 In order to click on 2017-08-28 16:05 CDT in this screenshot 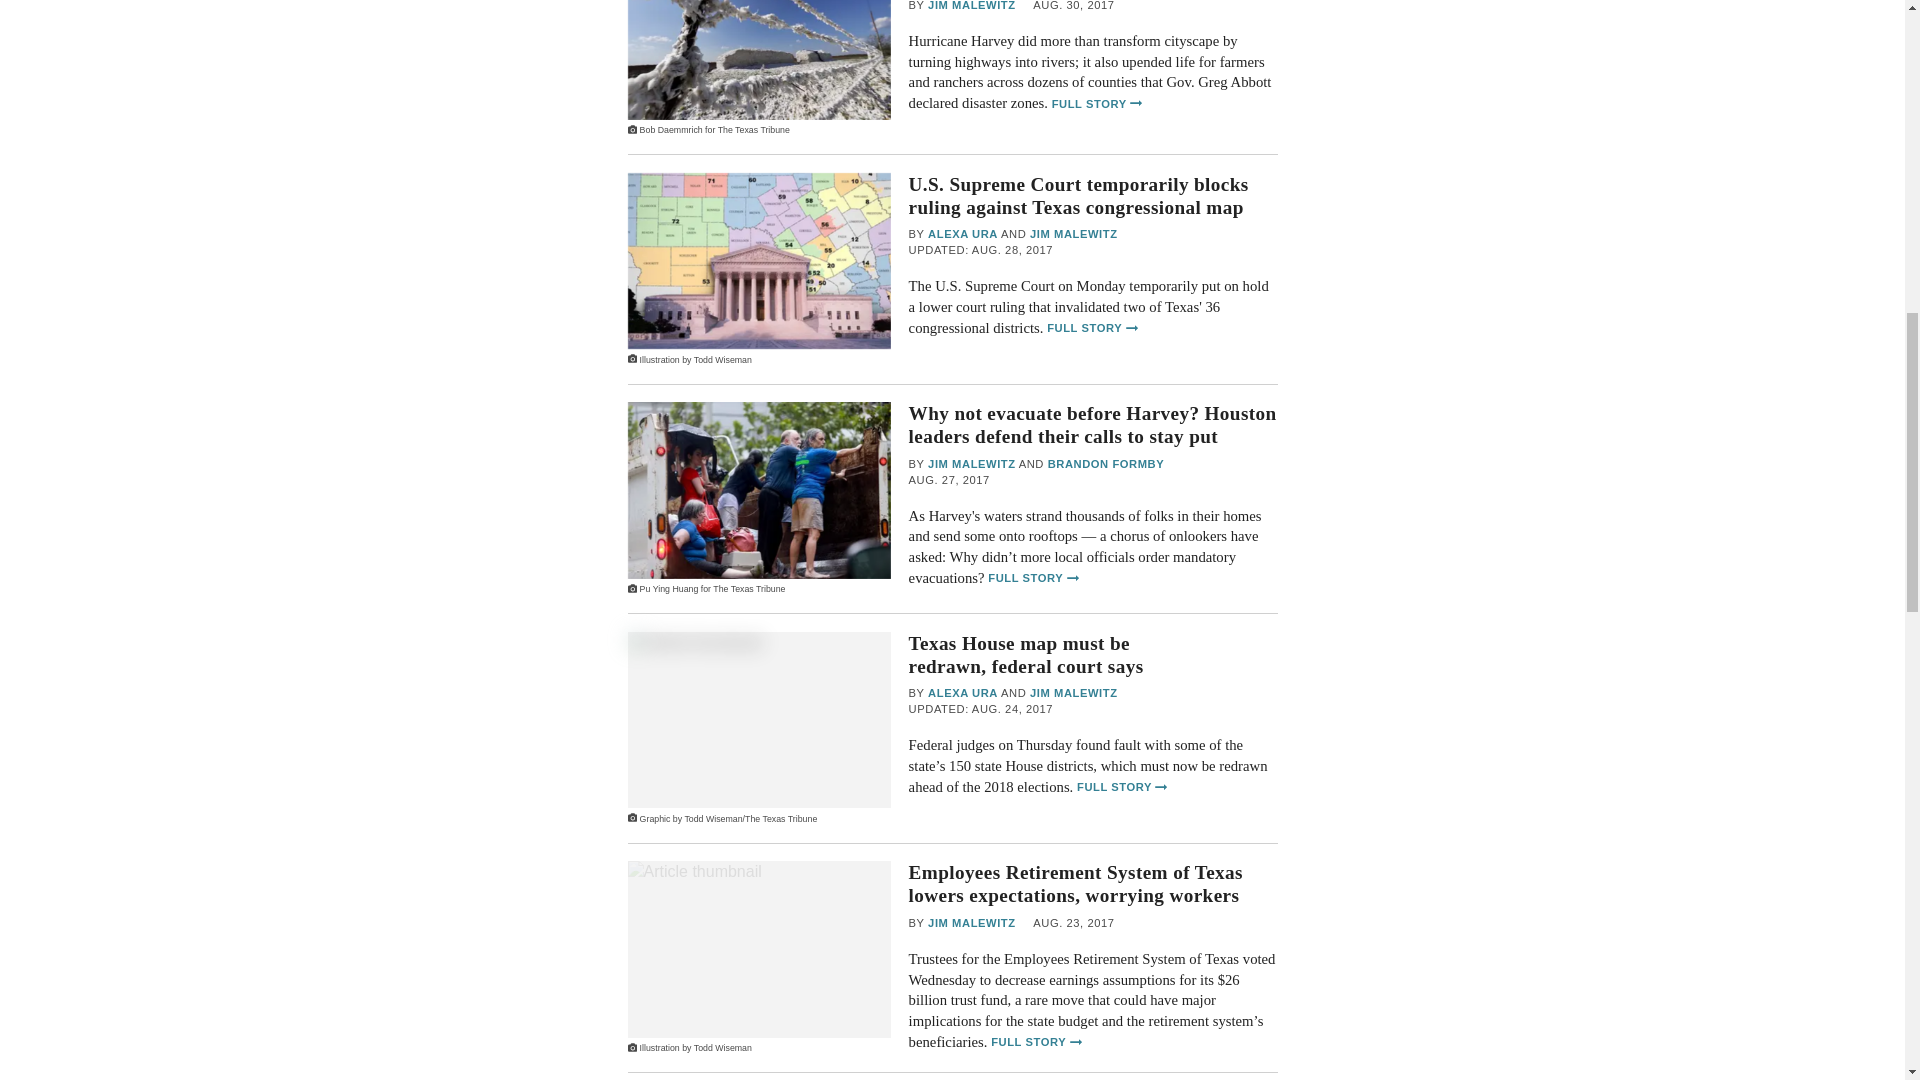, I will do `click(981, 251)`.